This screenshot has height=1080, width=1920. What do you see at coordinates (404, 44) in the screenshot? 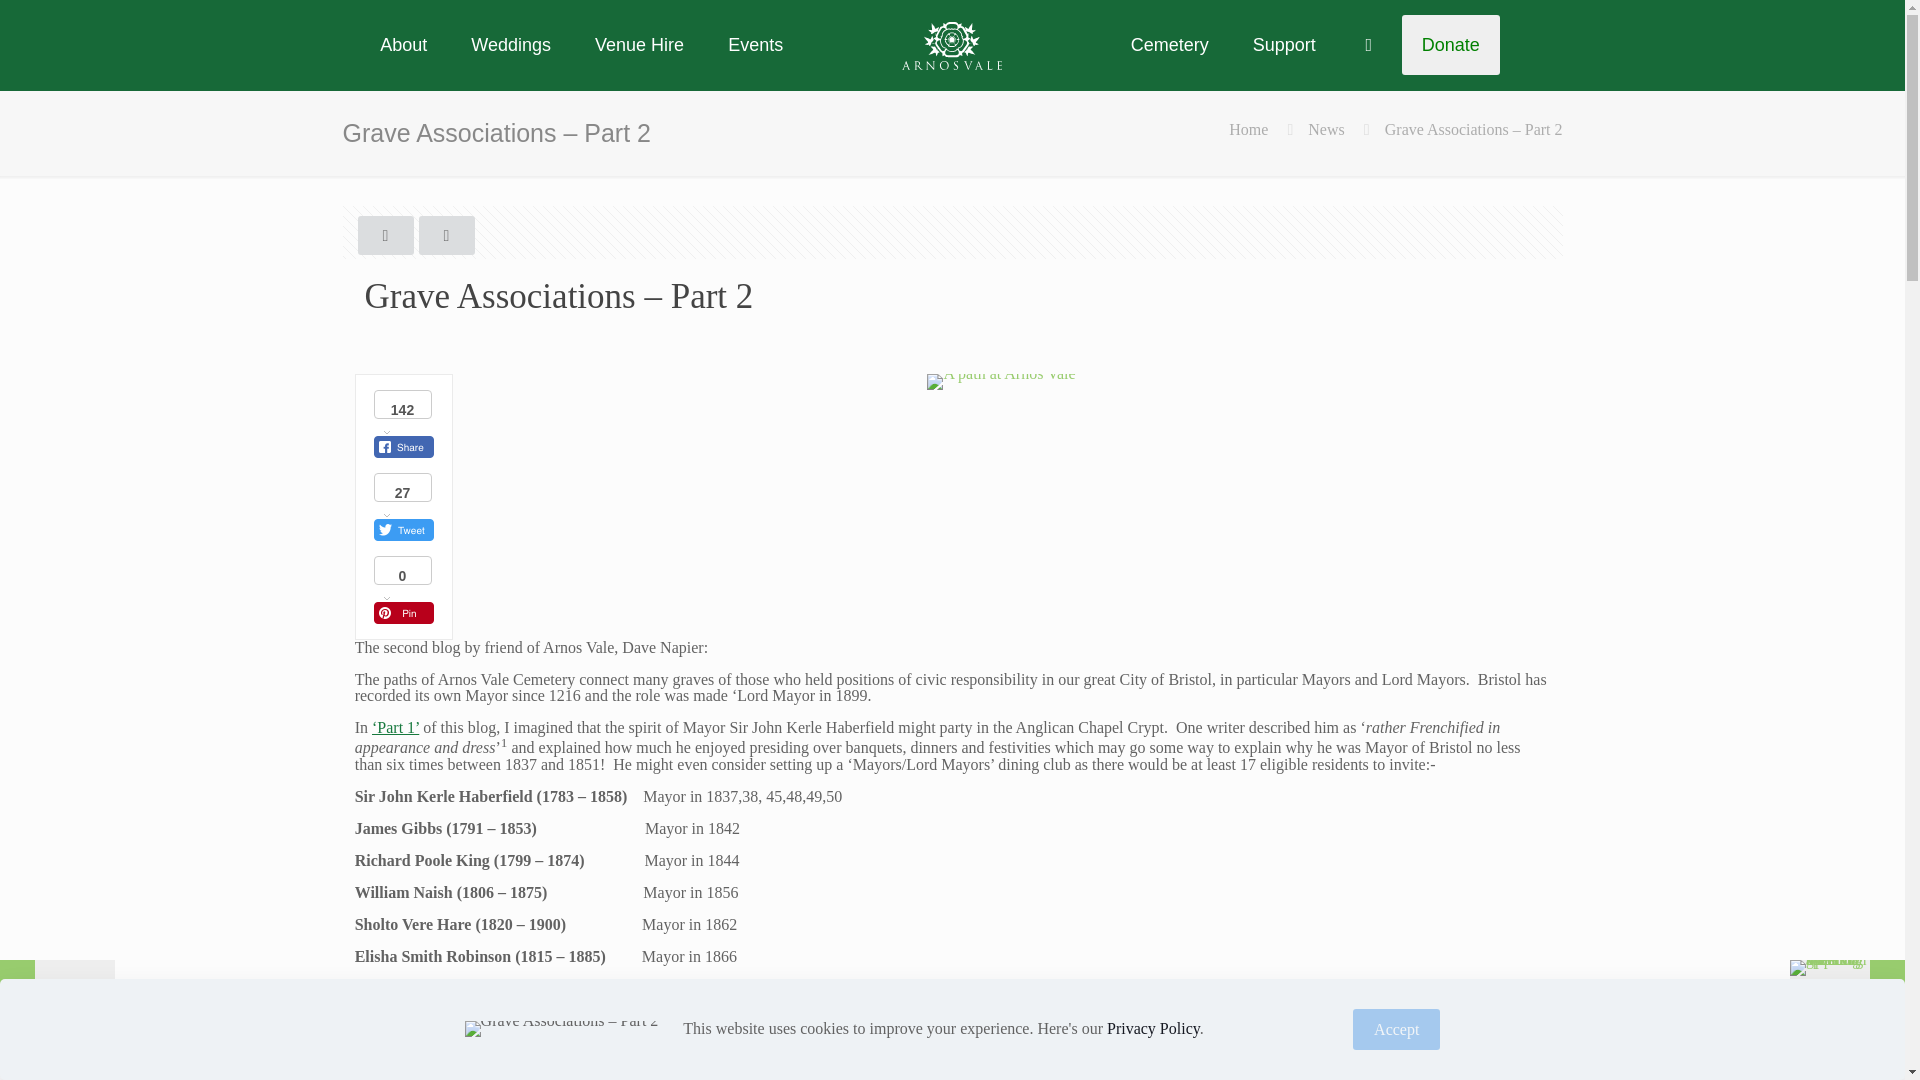
I see `About` at bounding box center [404, 44].